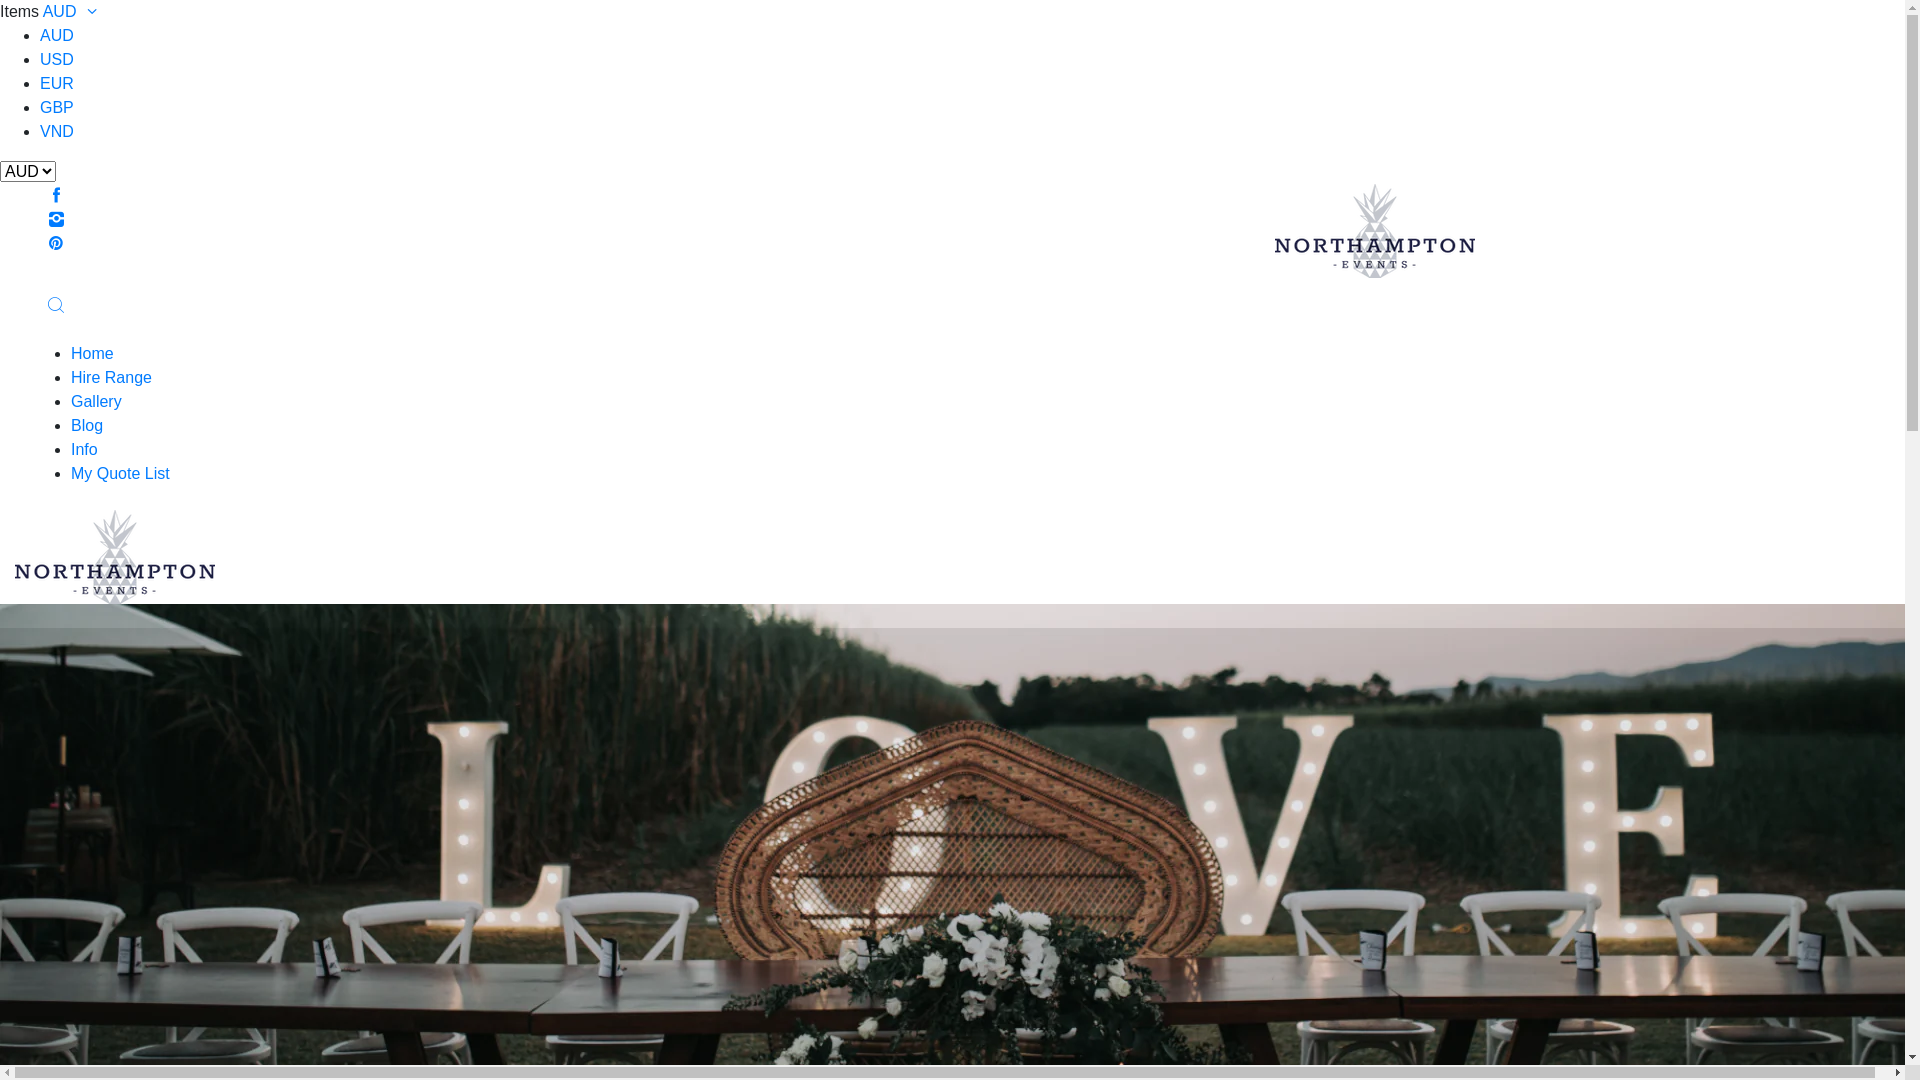 The height and width of the screenshot is (1080, 1920). I want to click on Northampton Events, so click(115, 556).